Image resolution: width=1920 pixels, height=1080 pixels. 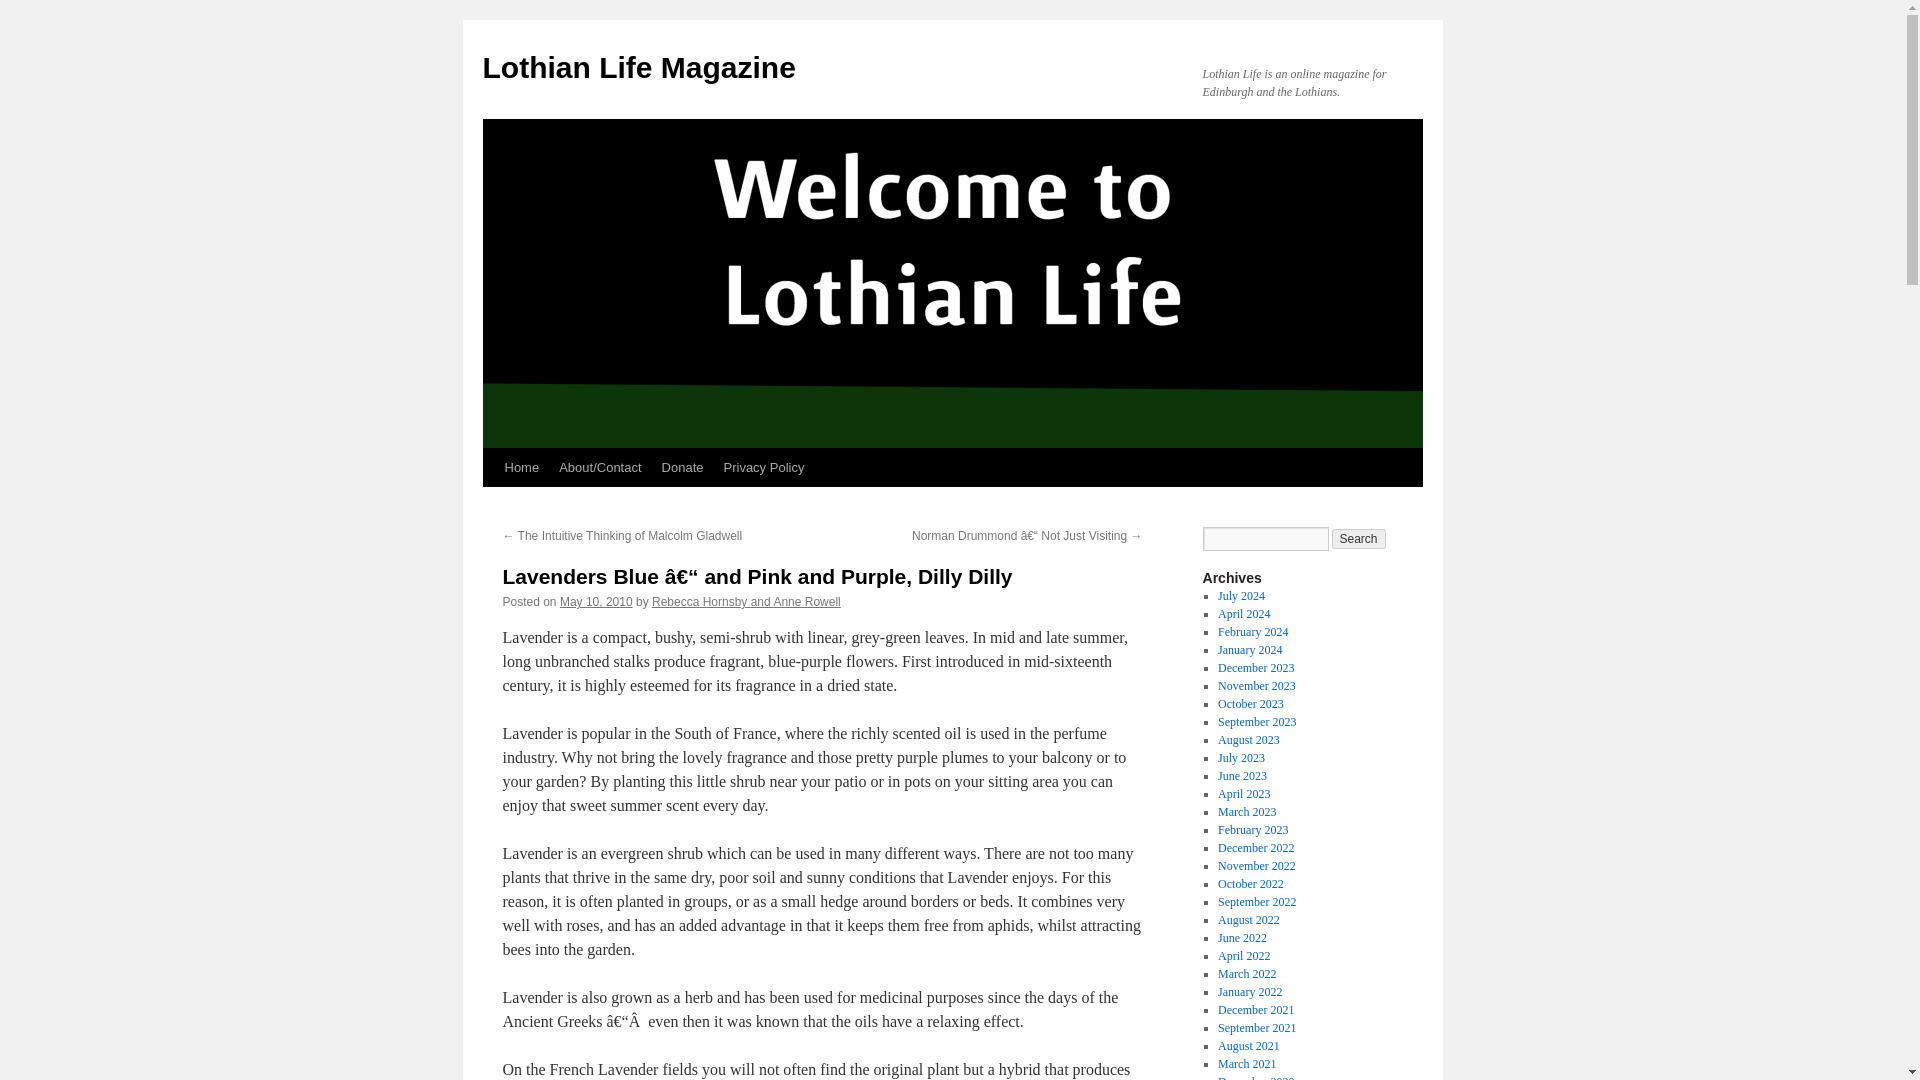 I want to click on View all posts by Rebecca Hornsby and Anne Rowell, so click(x=746, y=602).